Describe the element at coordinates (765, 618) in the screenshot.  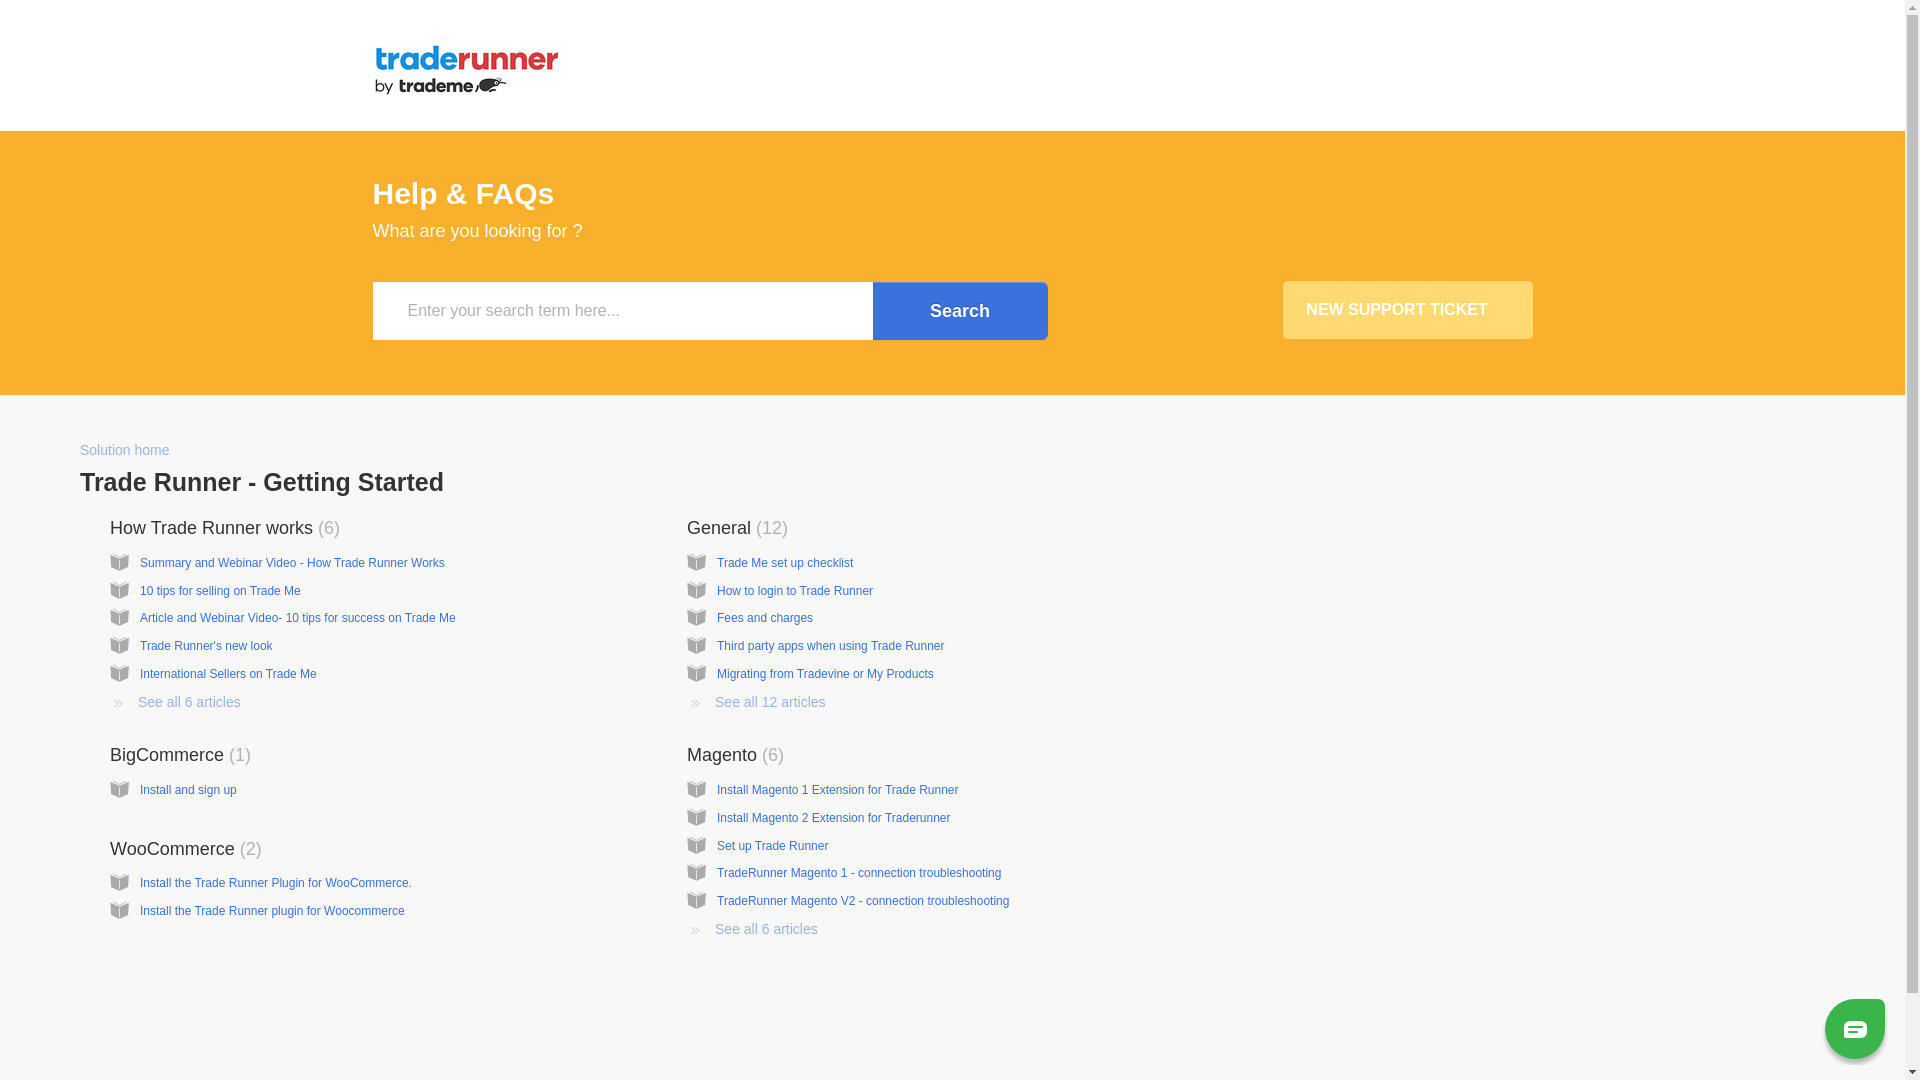
I see `Fees and charges` at that location.